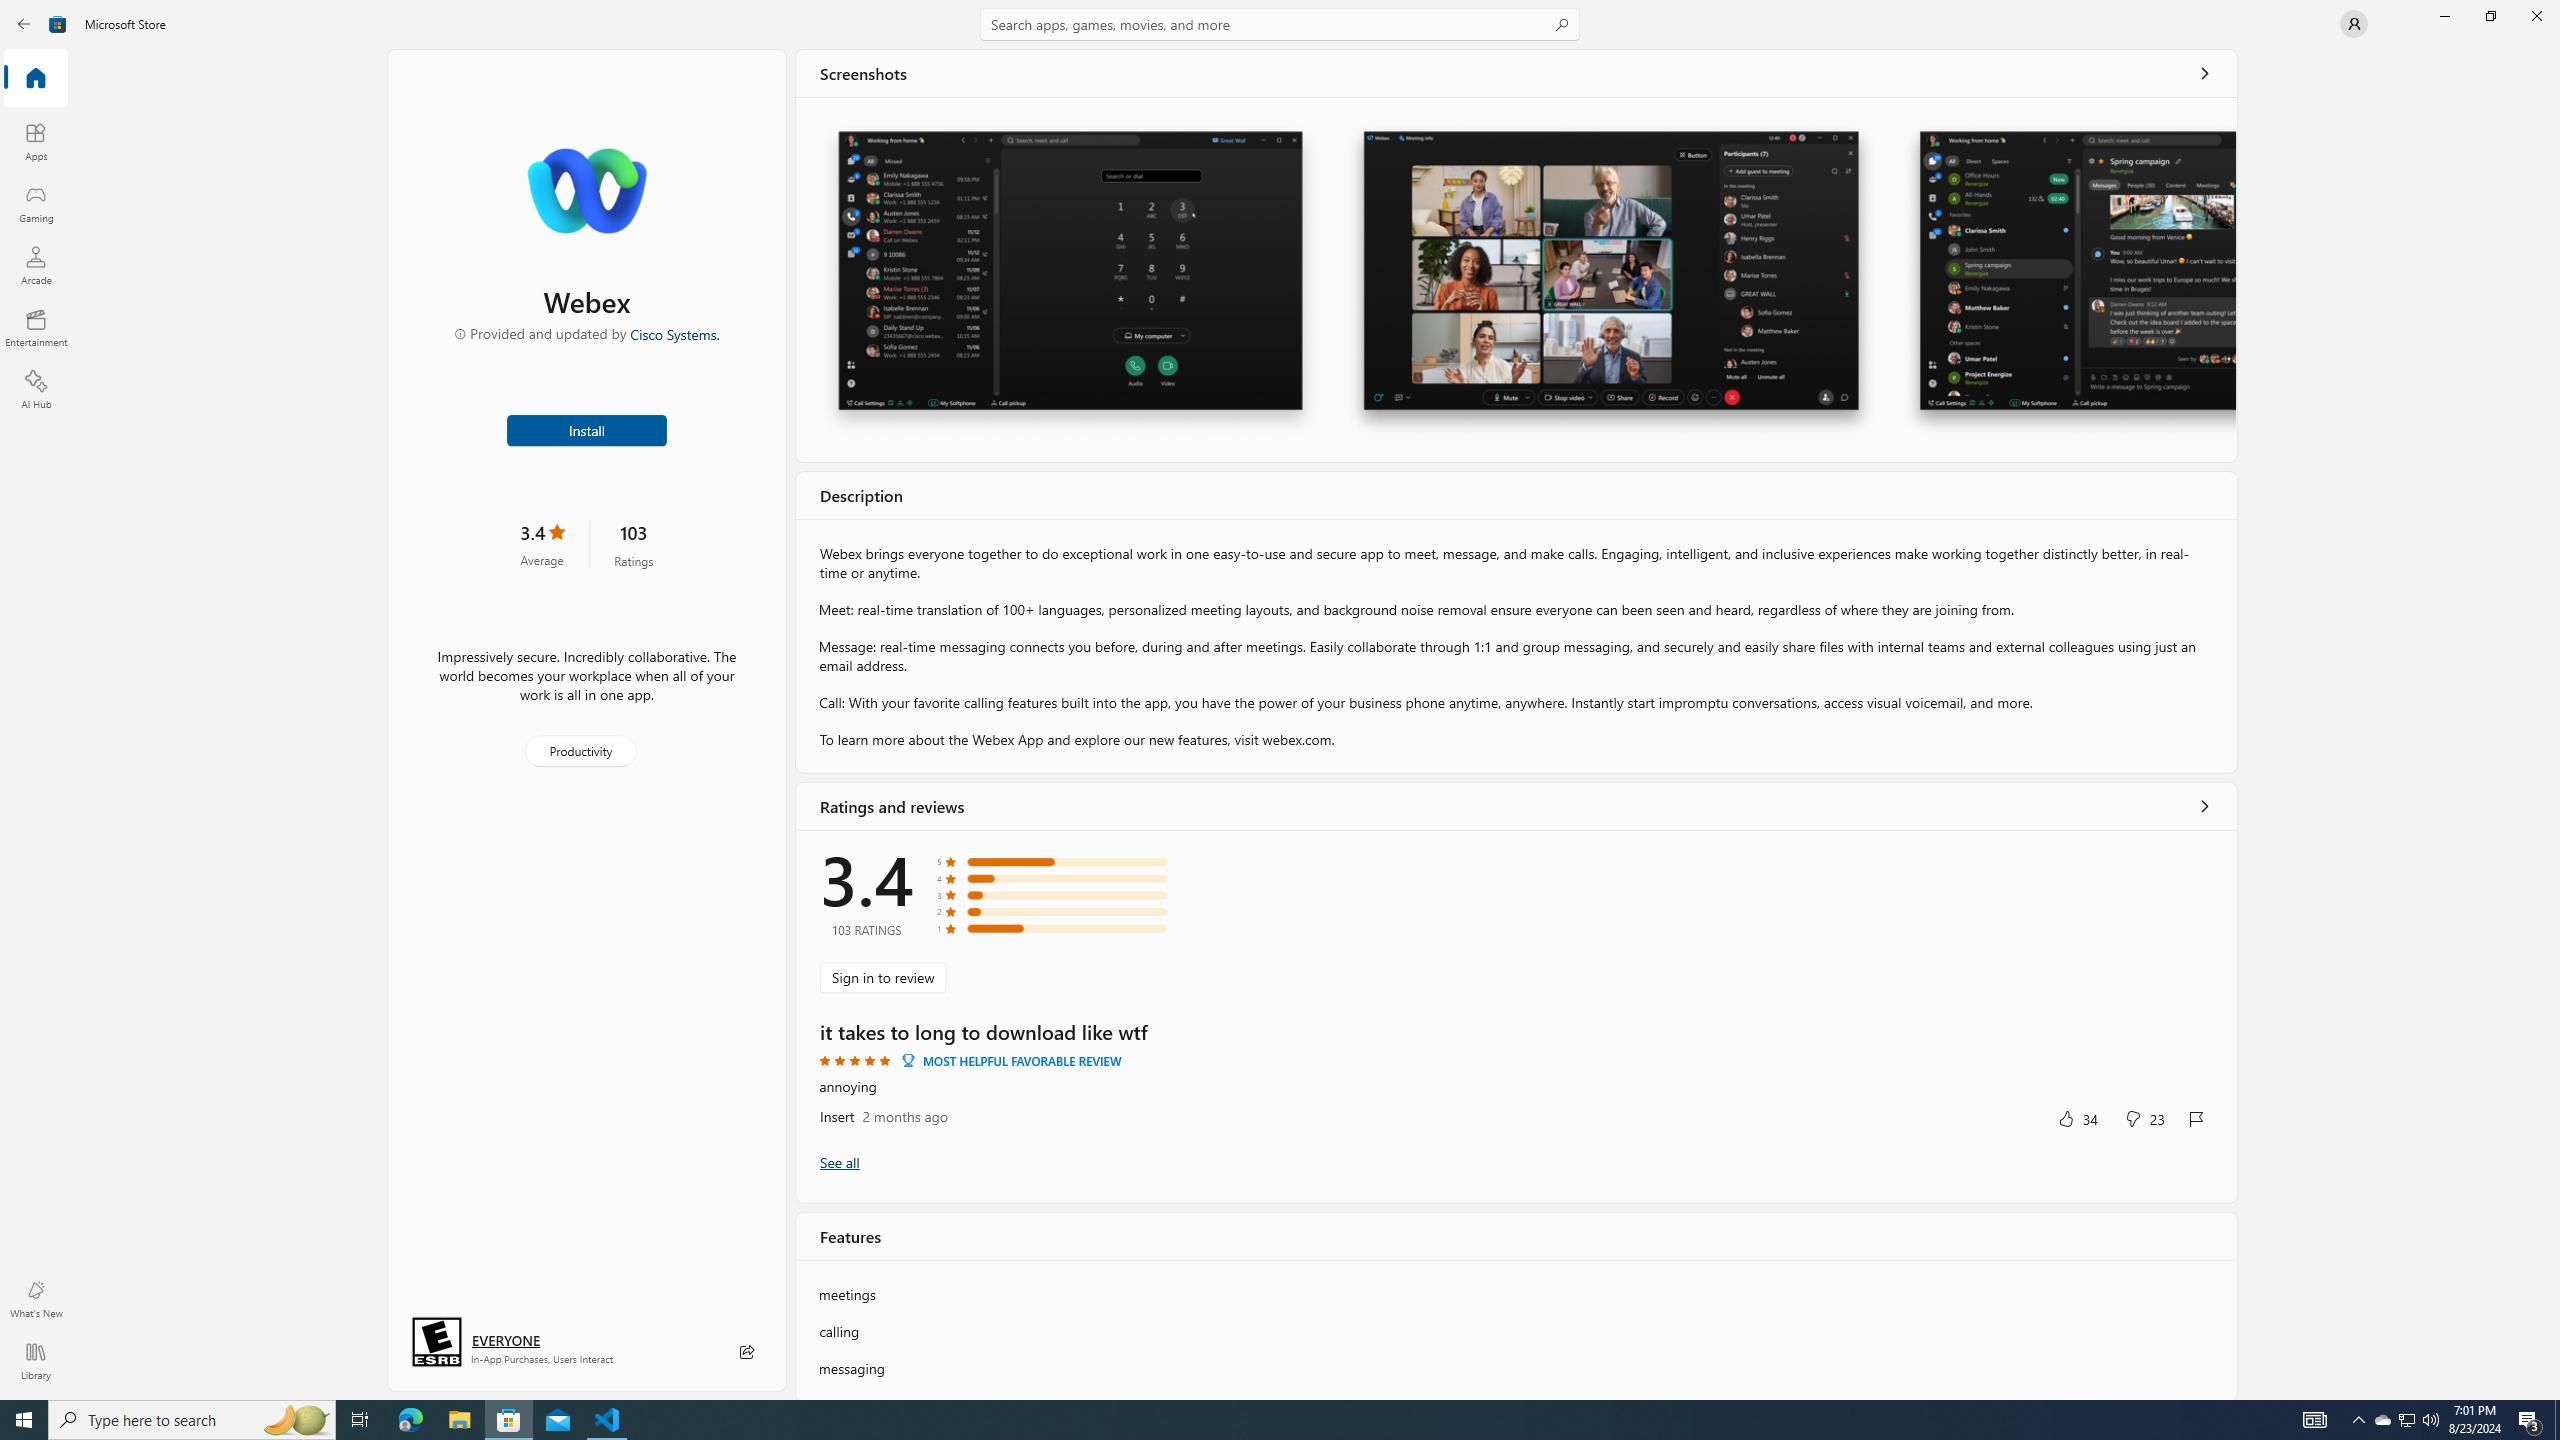 The image size is (2560, 1440). Describe the element at coordinates (1280, 24) in the screenshot. I see `Search` at that location.